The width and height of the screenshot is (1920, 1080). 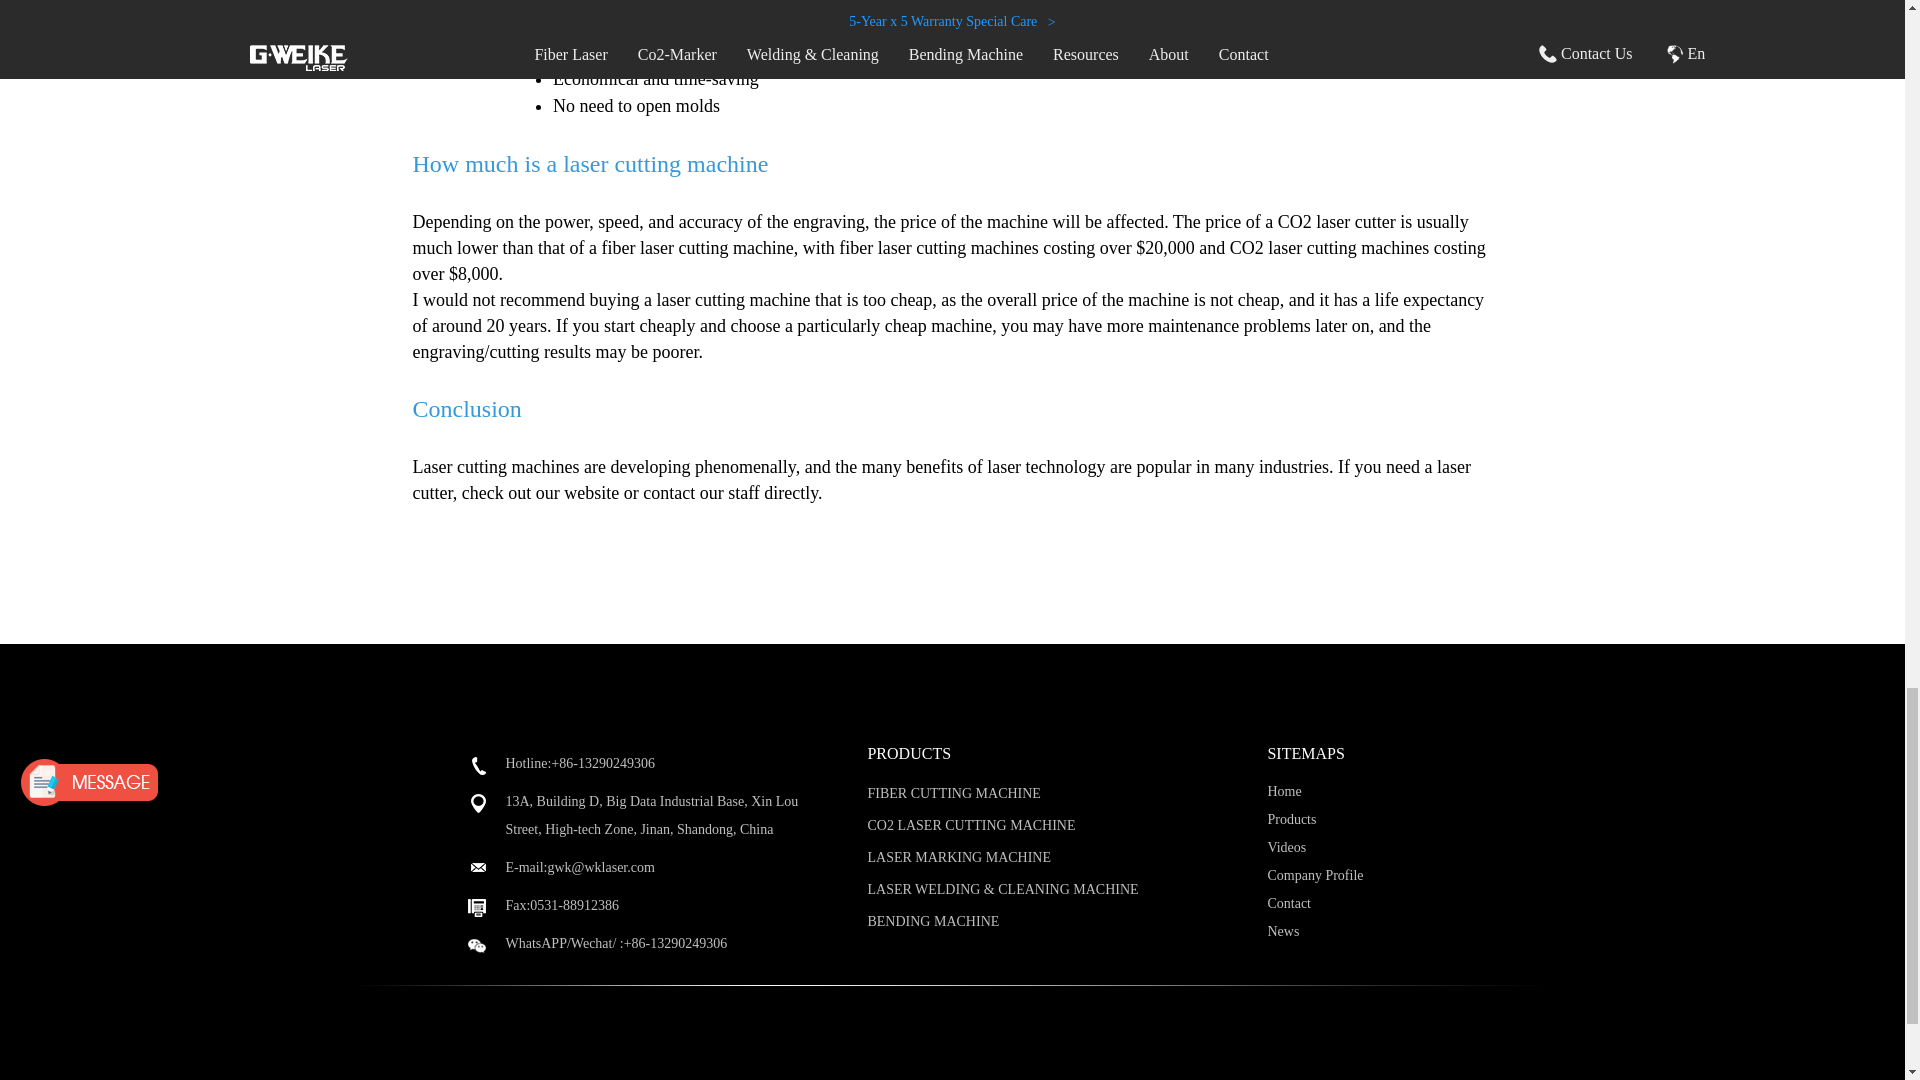 I want to click on LASER MARKING MACHINE, so click(x=958, y=857).